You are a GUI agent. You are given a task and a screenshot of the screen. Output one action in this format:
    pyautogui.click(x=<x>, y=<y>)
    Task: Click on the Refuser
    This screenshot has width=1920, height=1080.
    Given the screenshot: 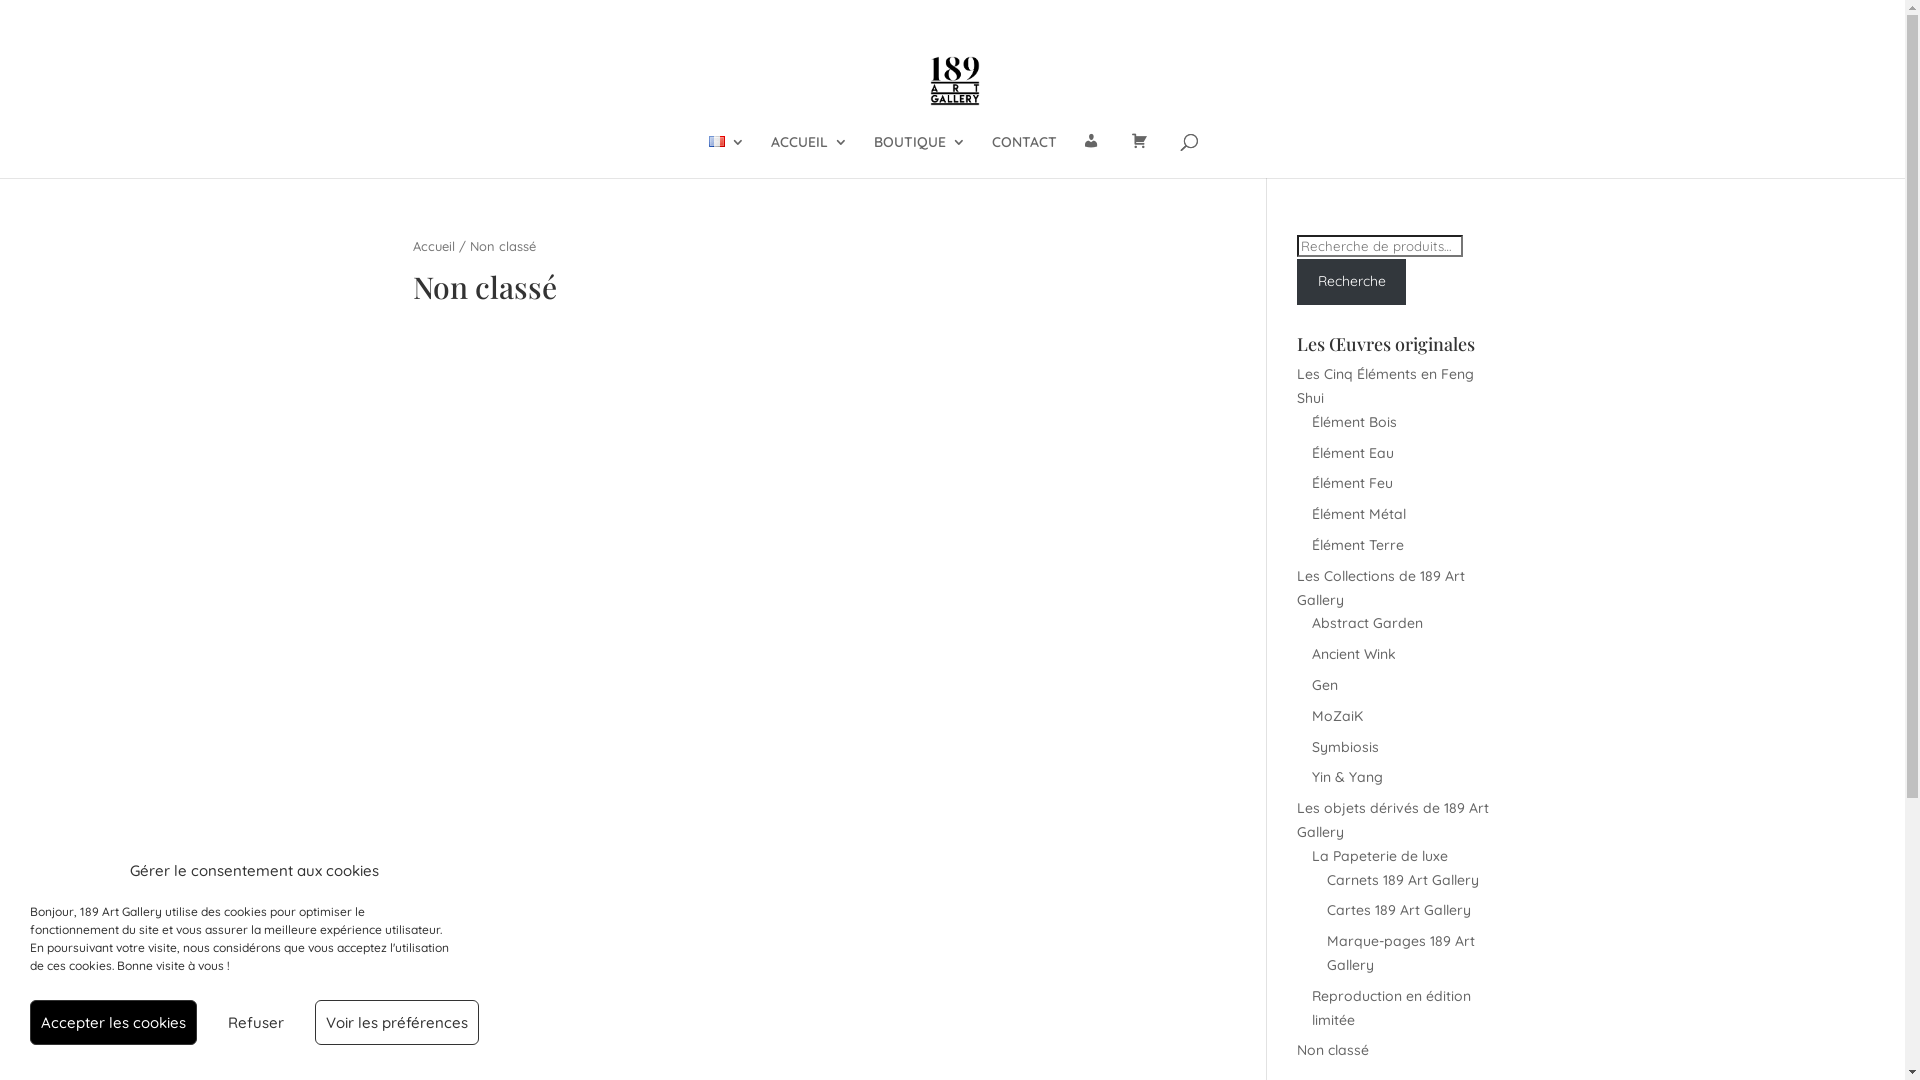 What is the action you would take?
    pyautogui.click(x=256, y=1022)
    